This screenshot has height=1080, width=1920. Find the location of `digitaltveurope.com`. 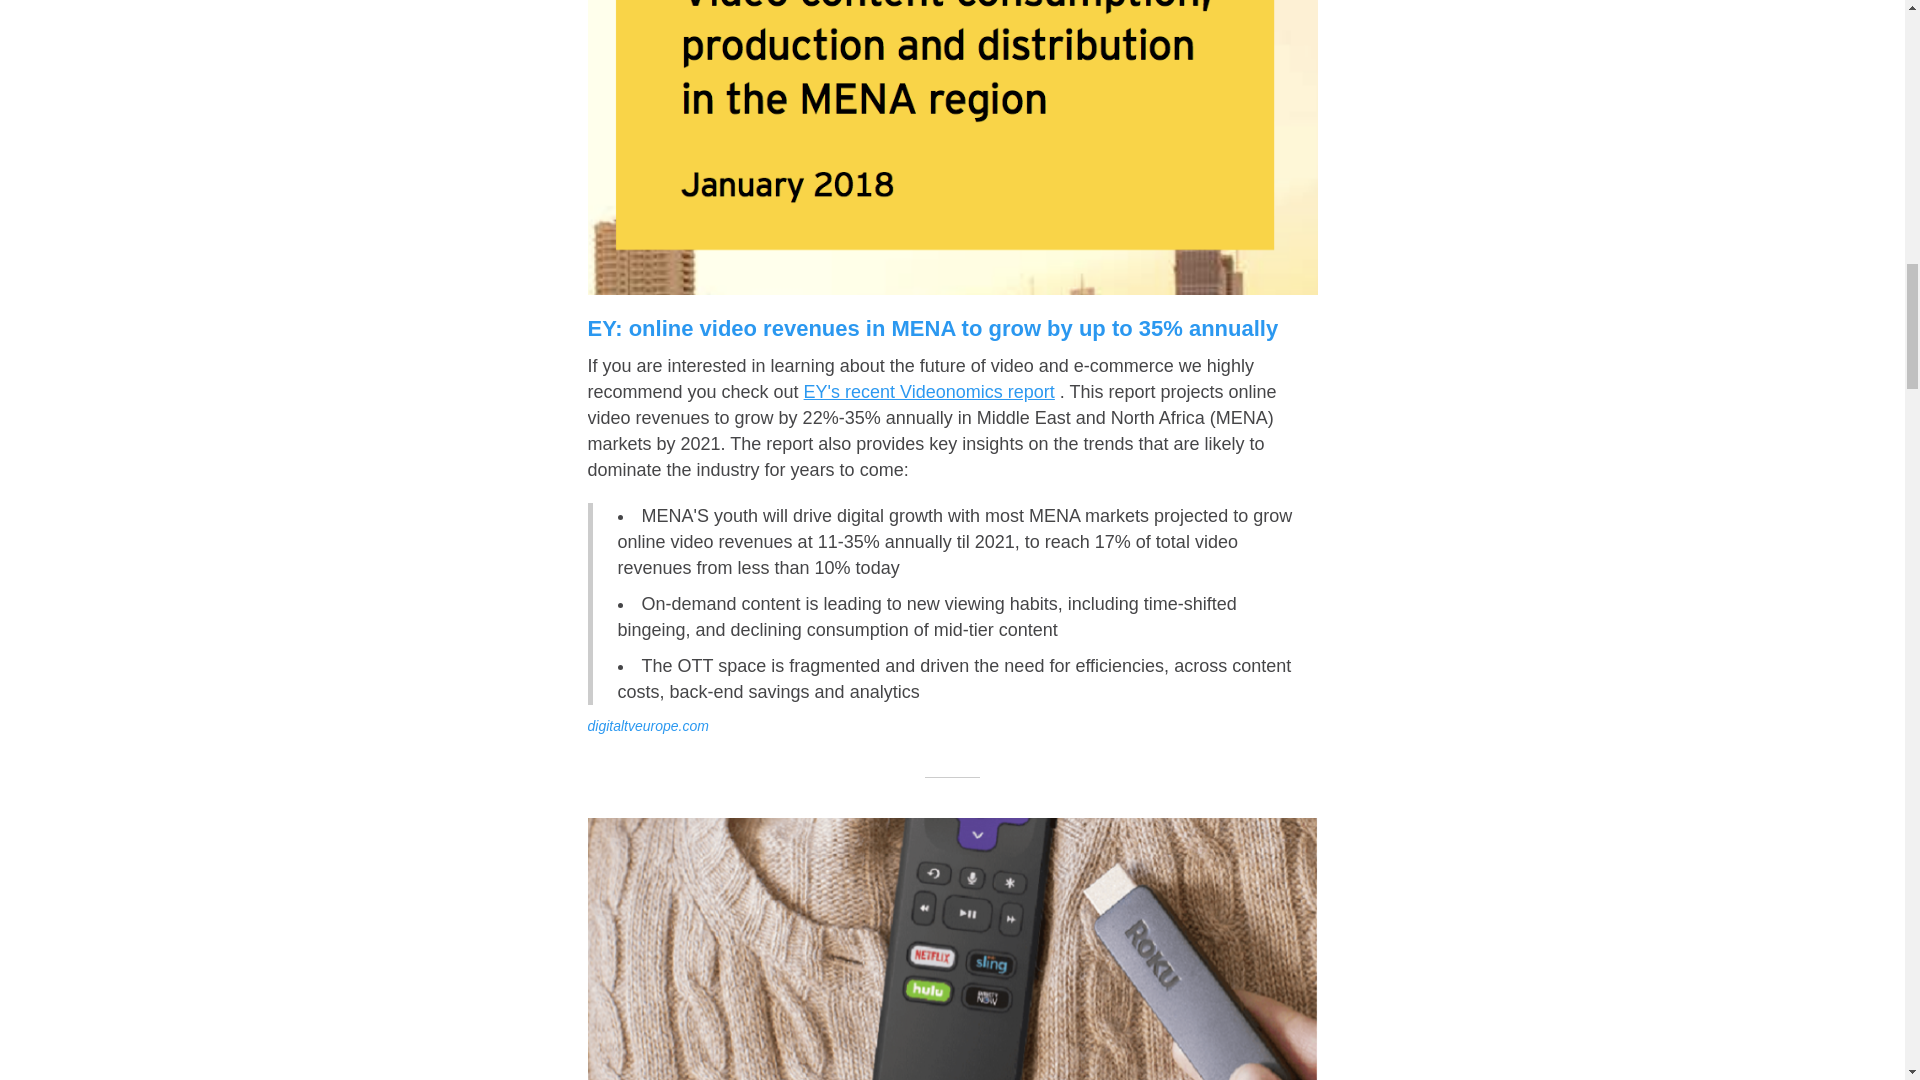

digitaltveurope.com is located at coordinates (648, 726).